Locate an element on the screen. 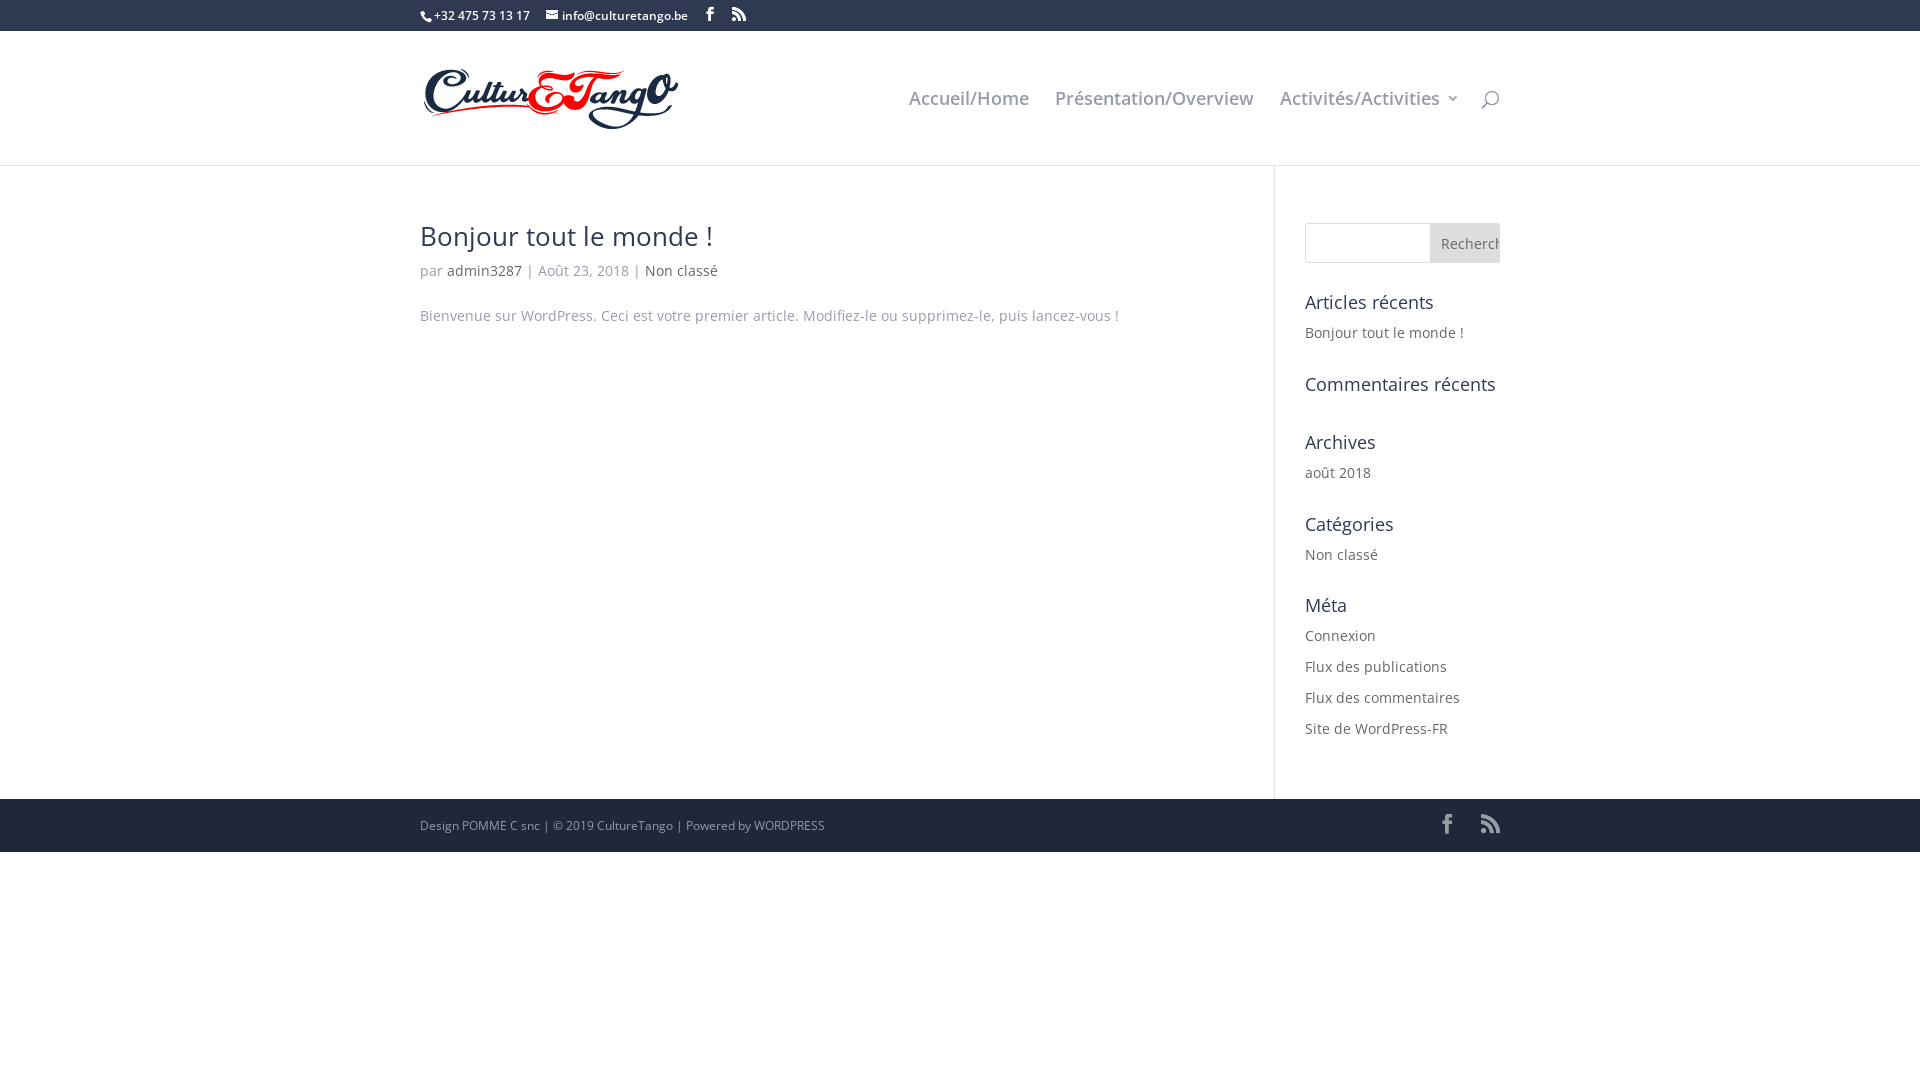 This screenshot has height=1080, width=1920. admin3287 is located at coordinates (484, 270).